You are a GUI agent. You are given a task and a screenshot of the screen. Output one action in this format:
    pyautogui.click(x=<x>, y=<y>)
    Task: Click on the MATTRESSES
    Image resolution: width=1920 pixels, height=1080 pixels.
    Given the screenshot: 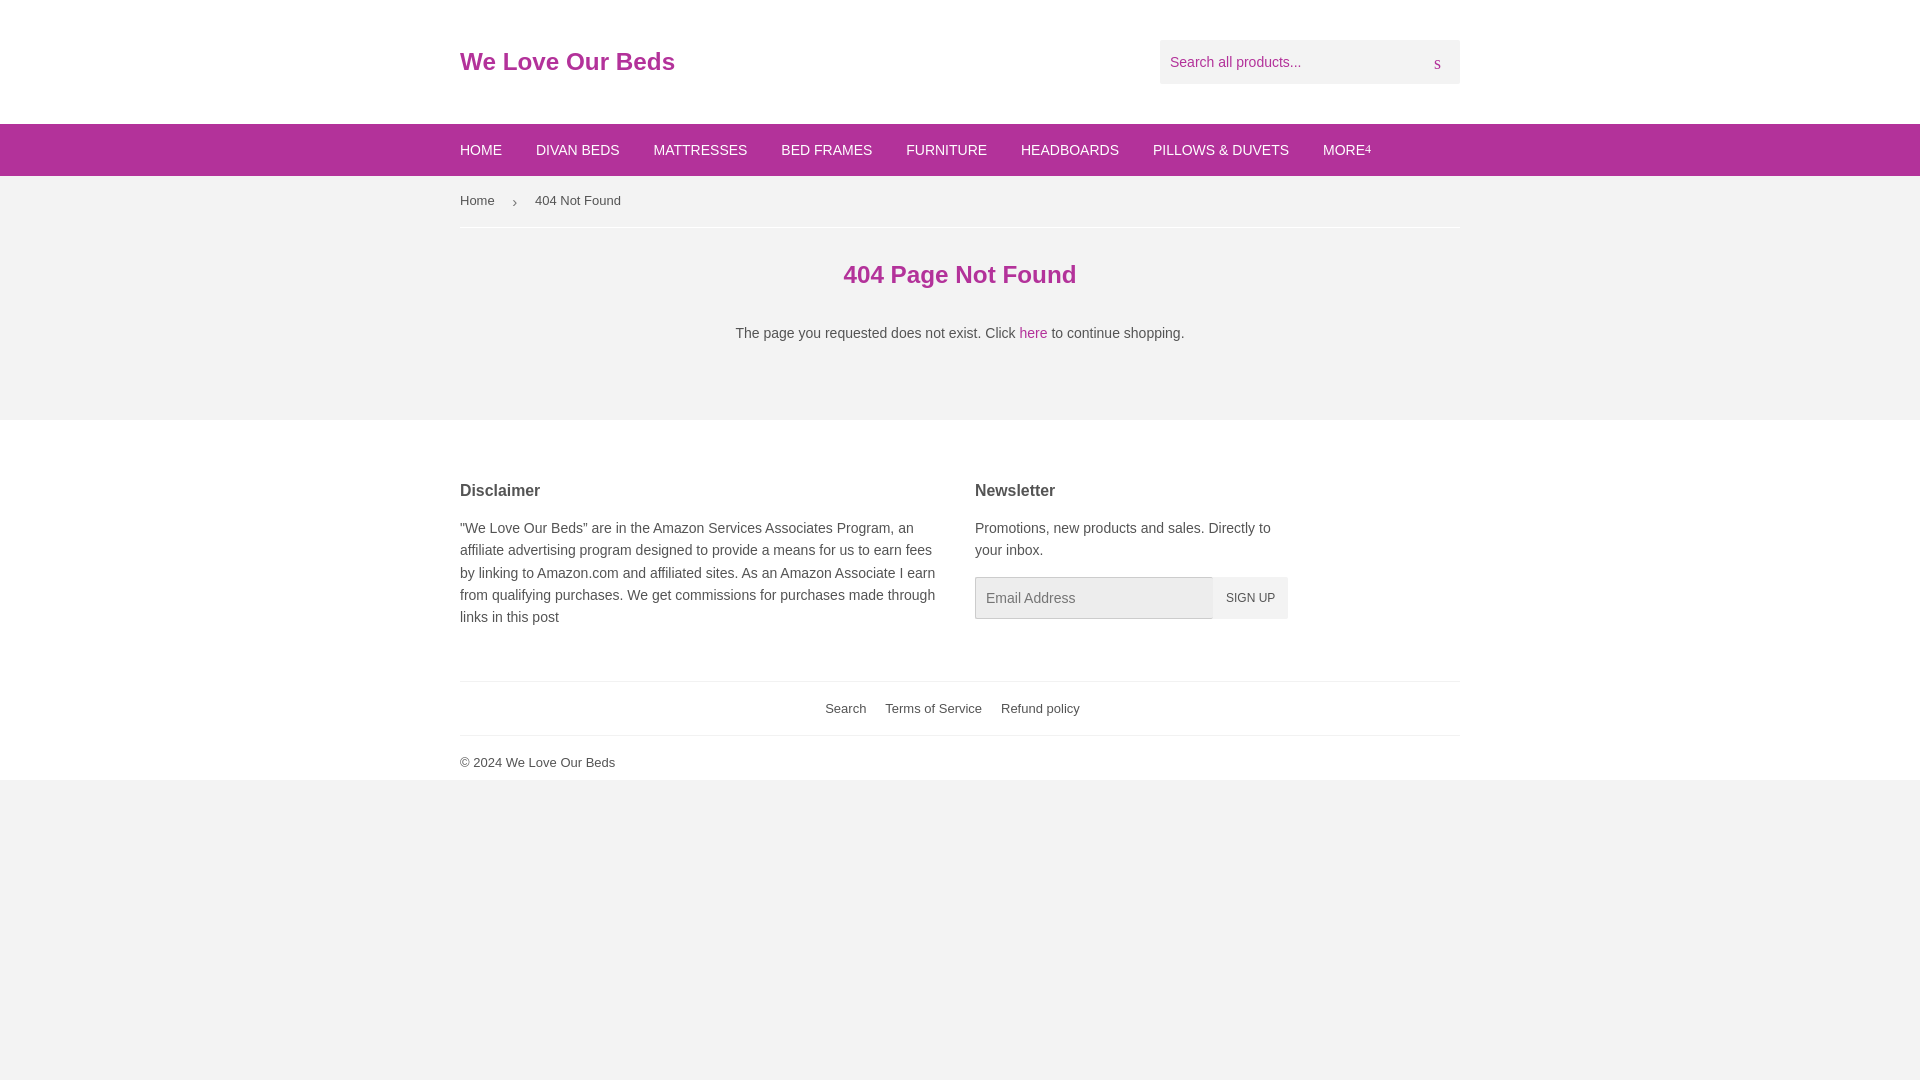 What is the action you would take?
    pyautogui.click(x=700, y=150)
    